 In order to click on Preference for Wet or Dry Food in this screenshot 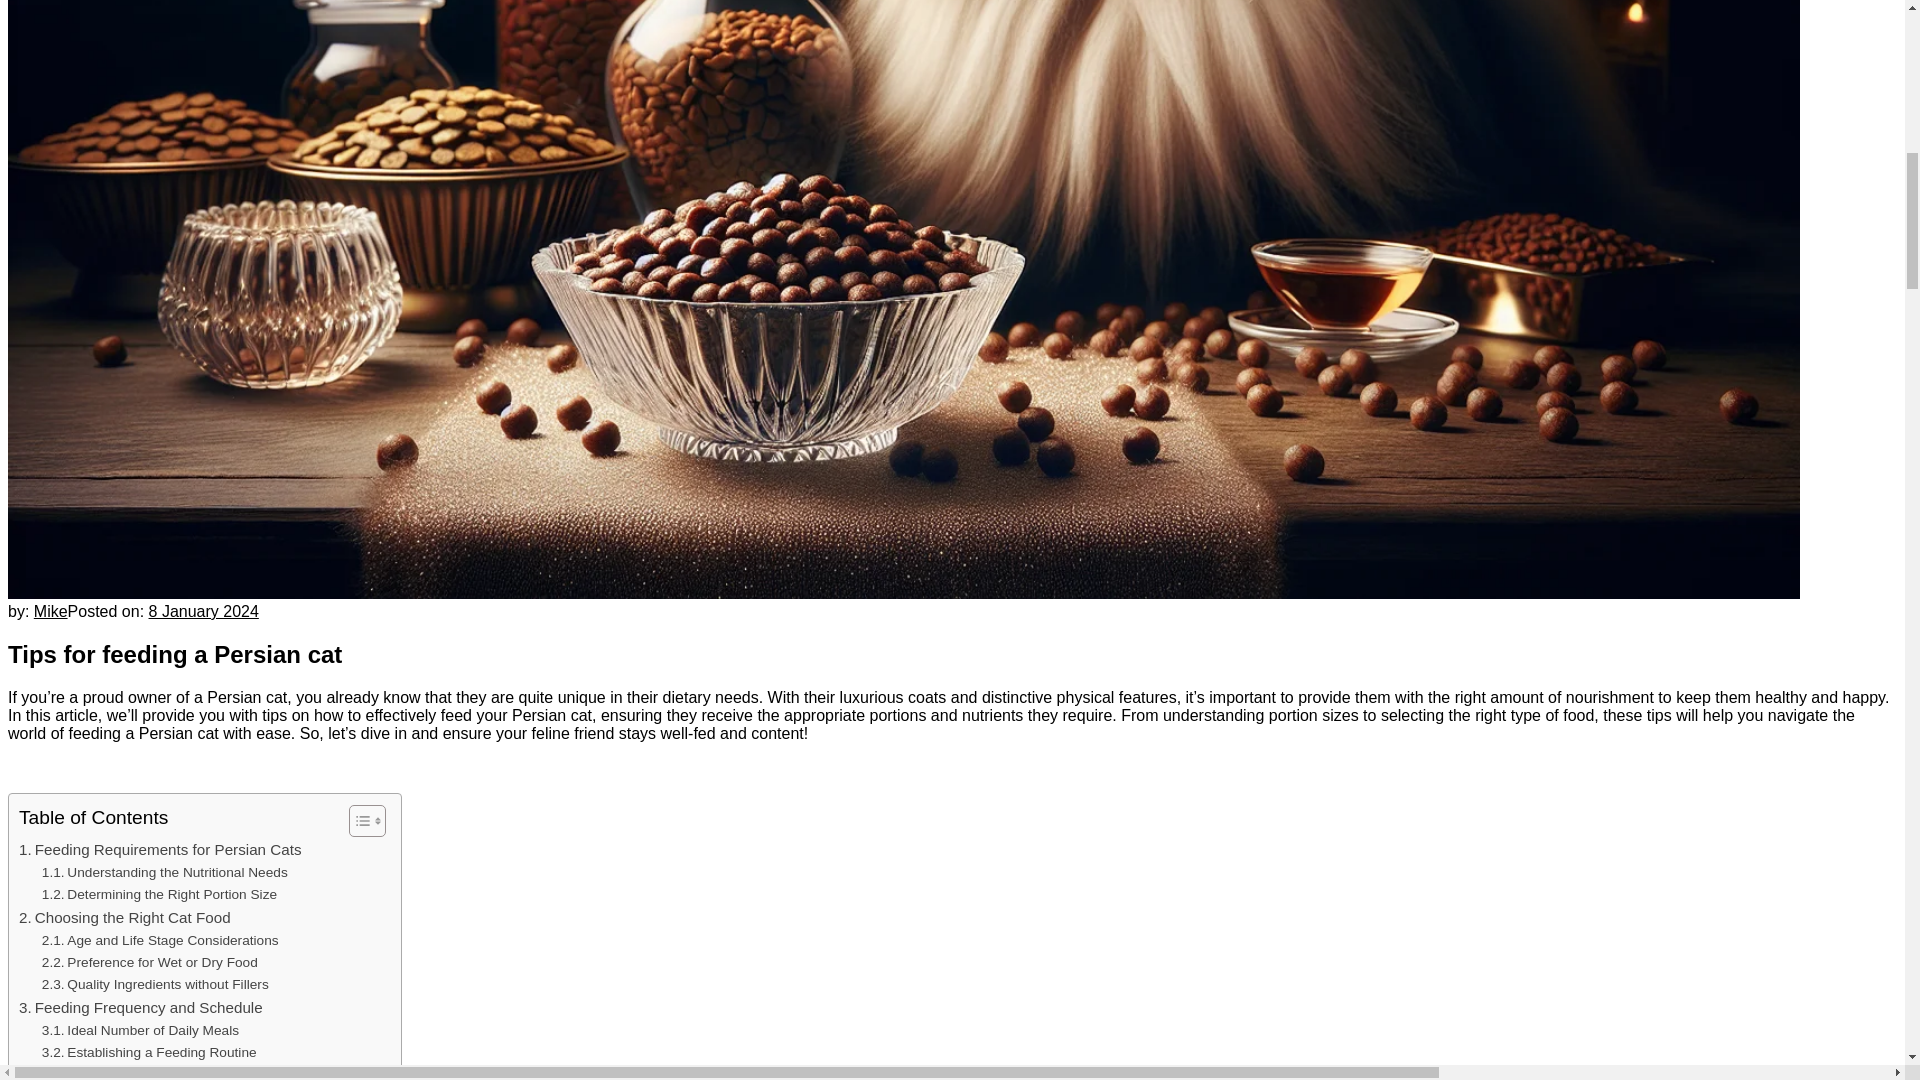, I will do `click(150, 962)`.